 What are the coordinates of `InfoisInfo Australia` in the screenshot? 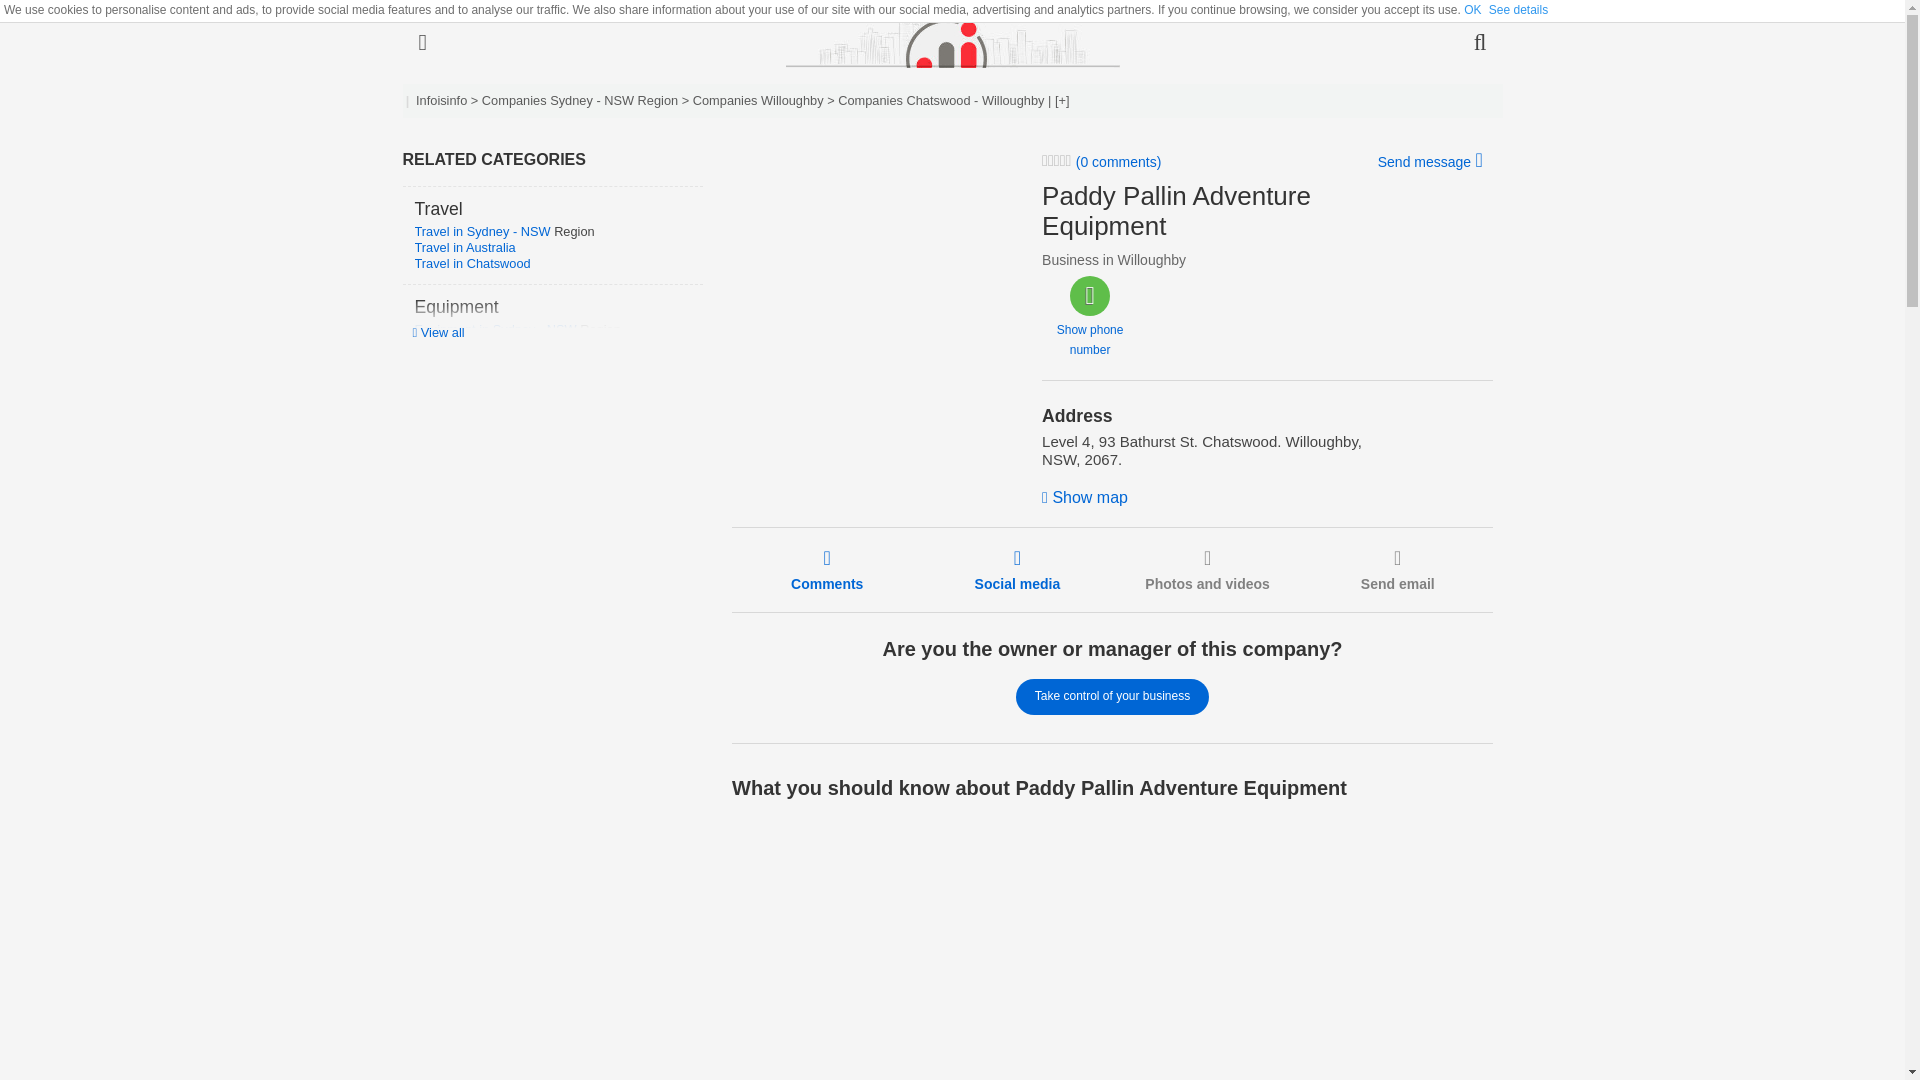 It's located at (952, 42).